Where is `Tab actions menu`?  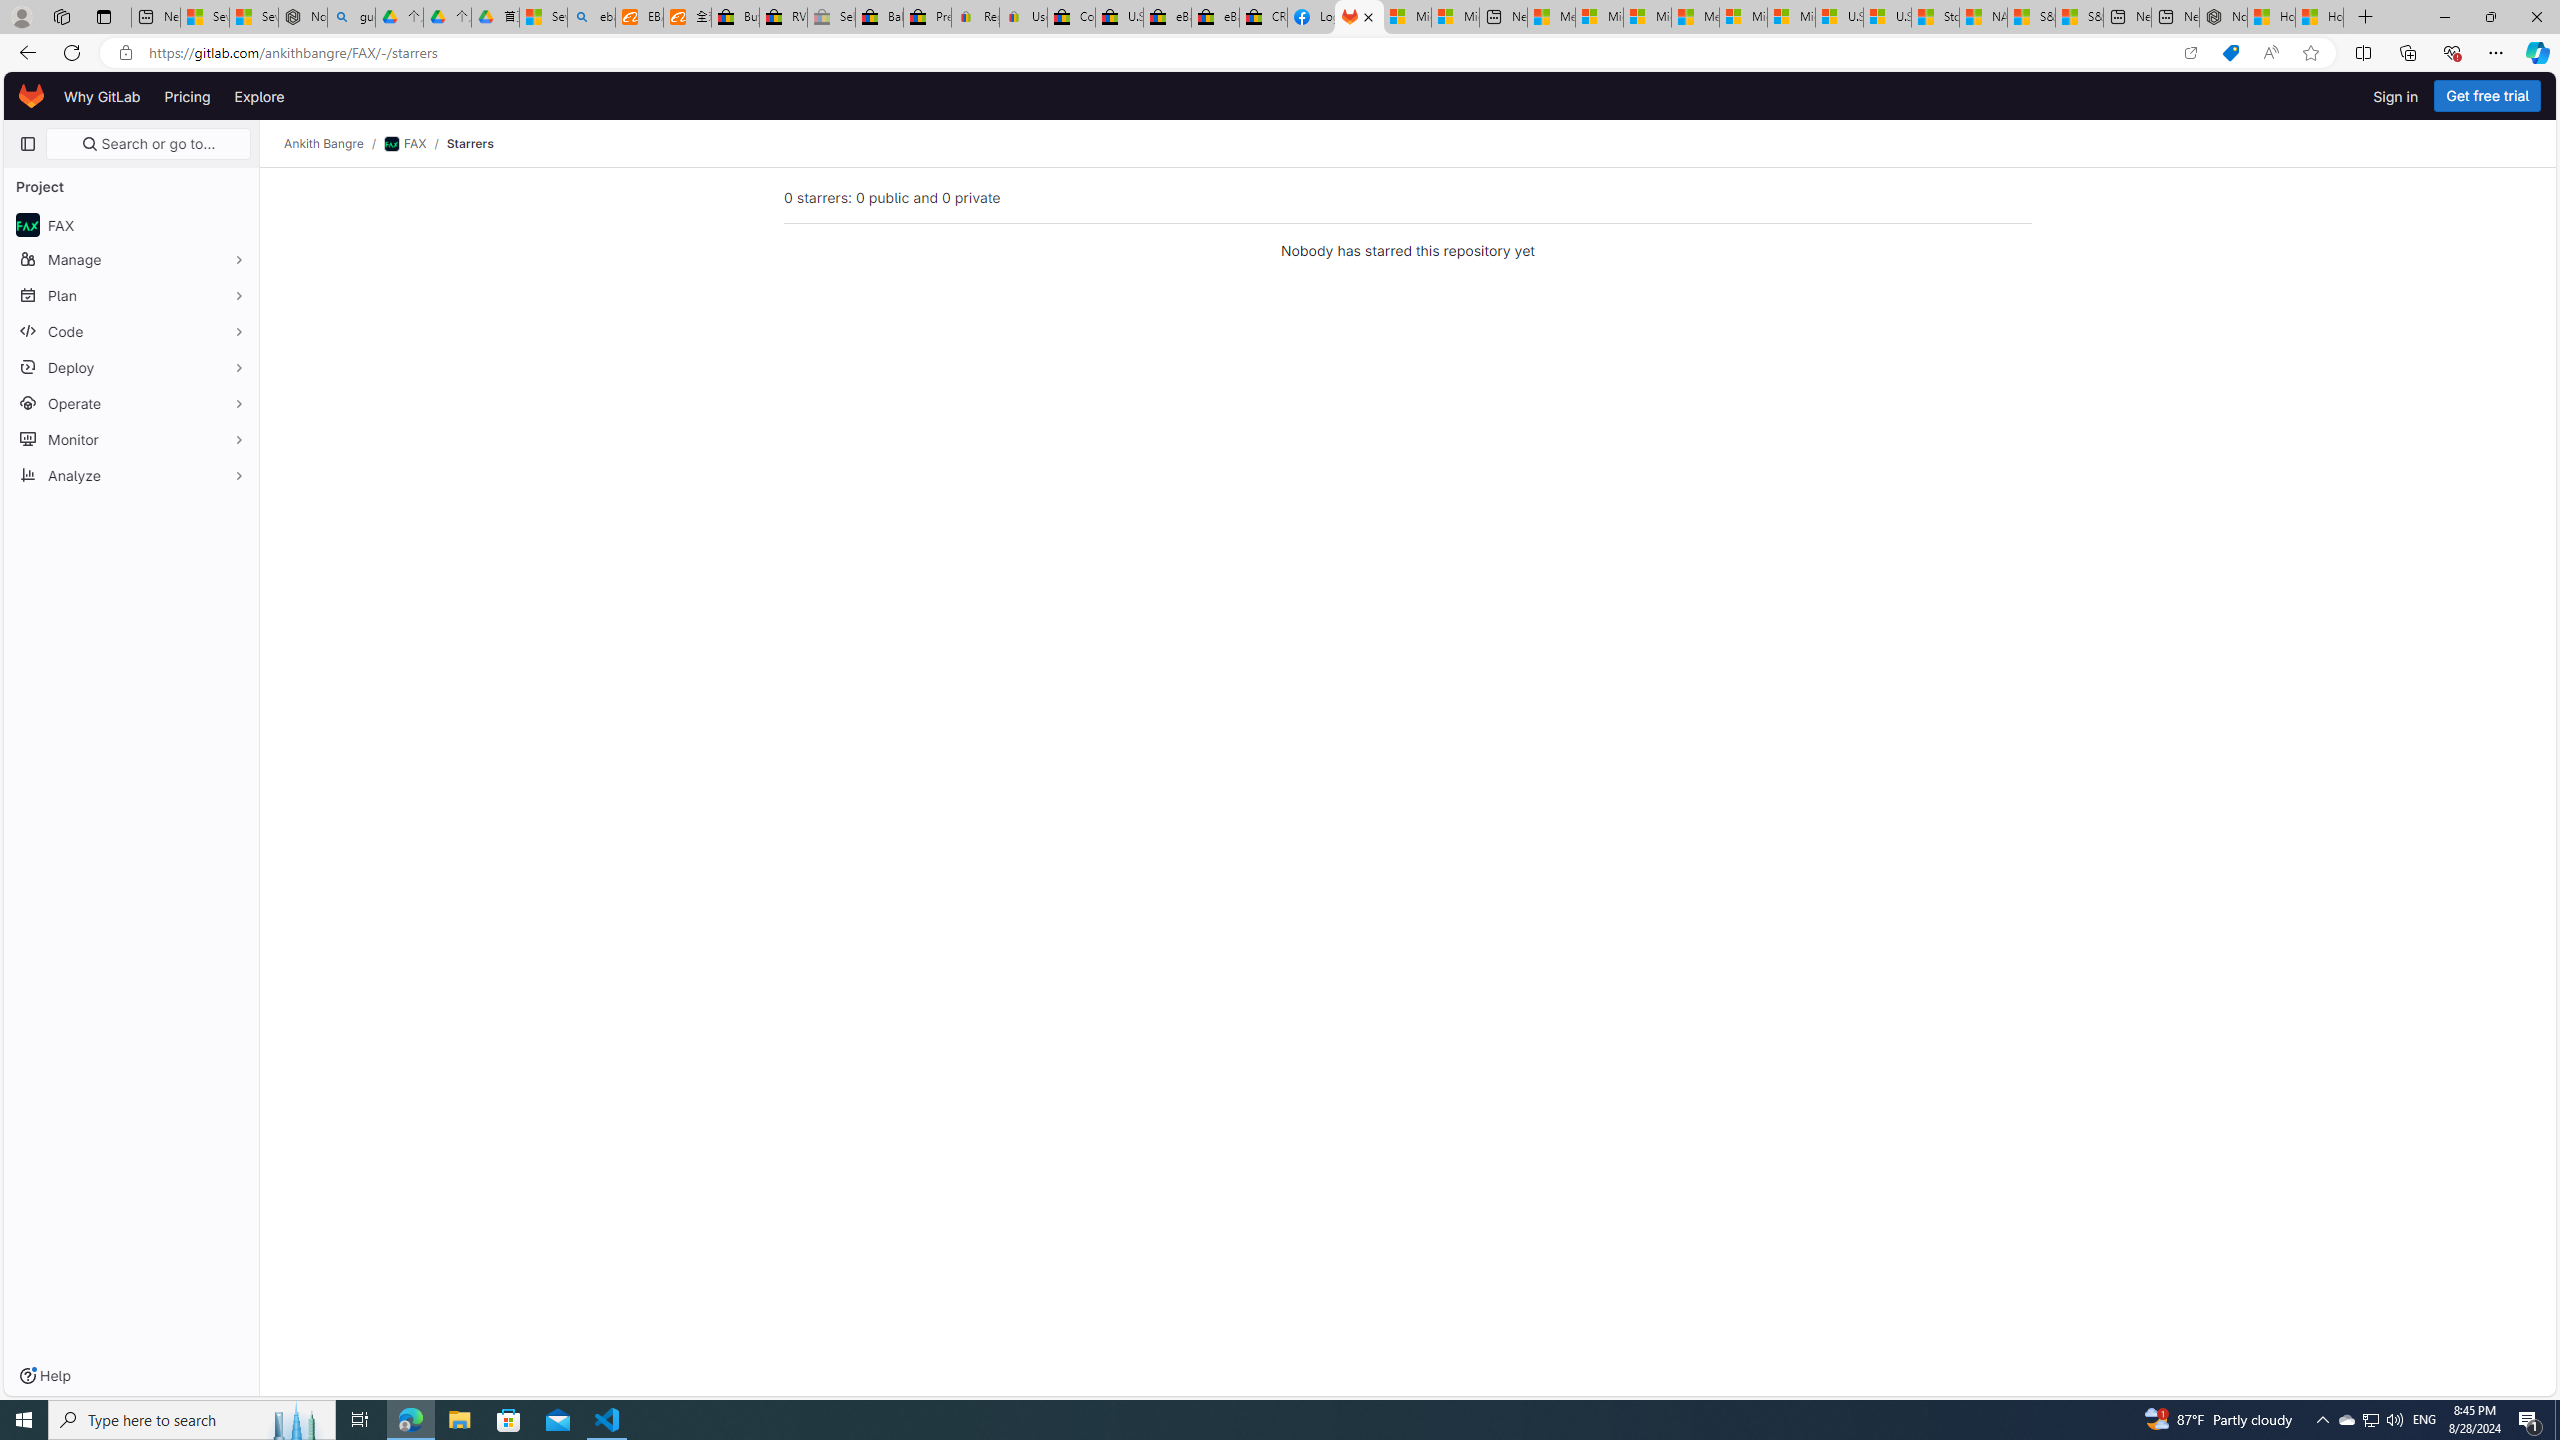
Tab actions menu is located at coordinates (104, 16).